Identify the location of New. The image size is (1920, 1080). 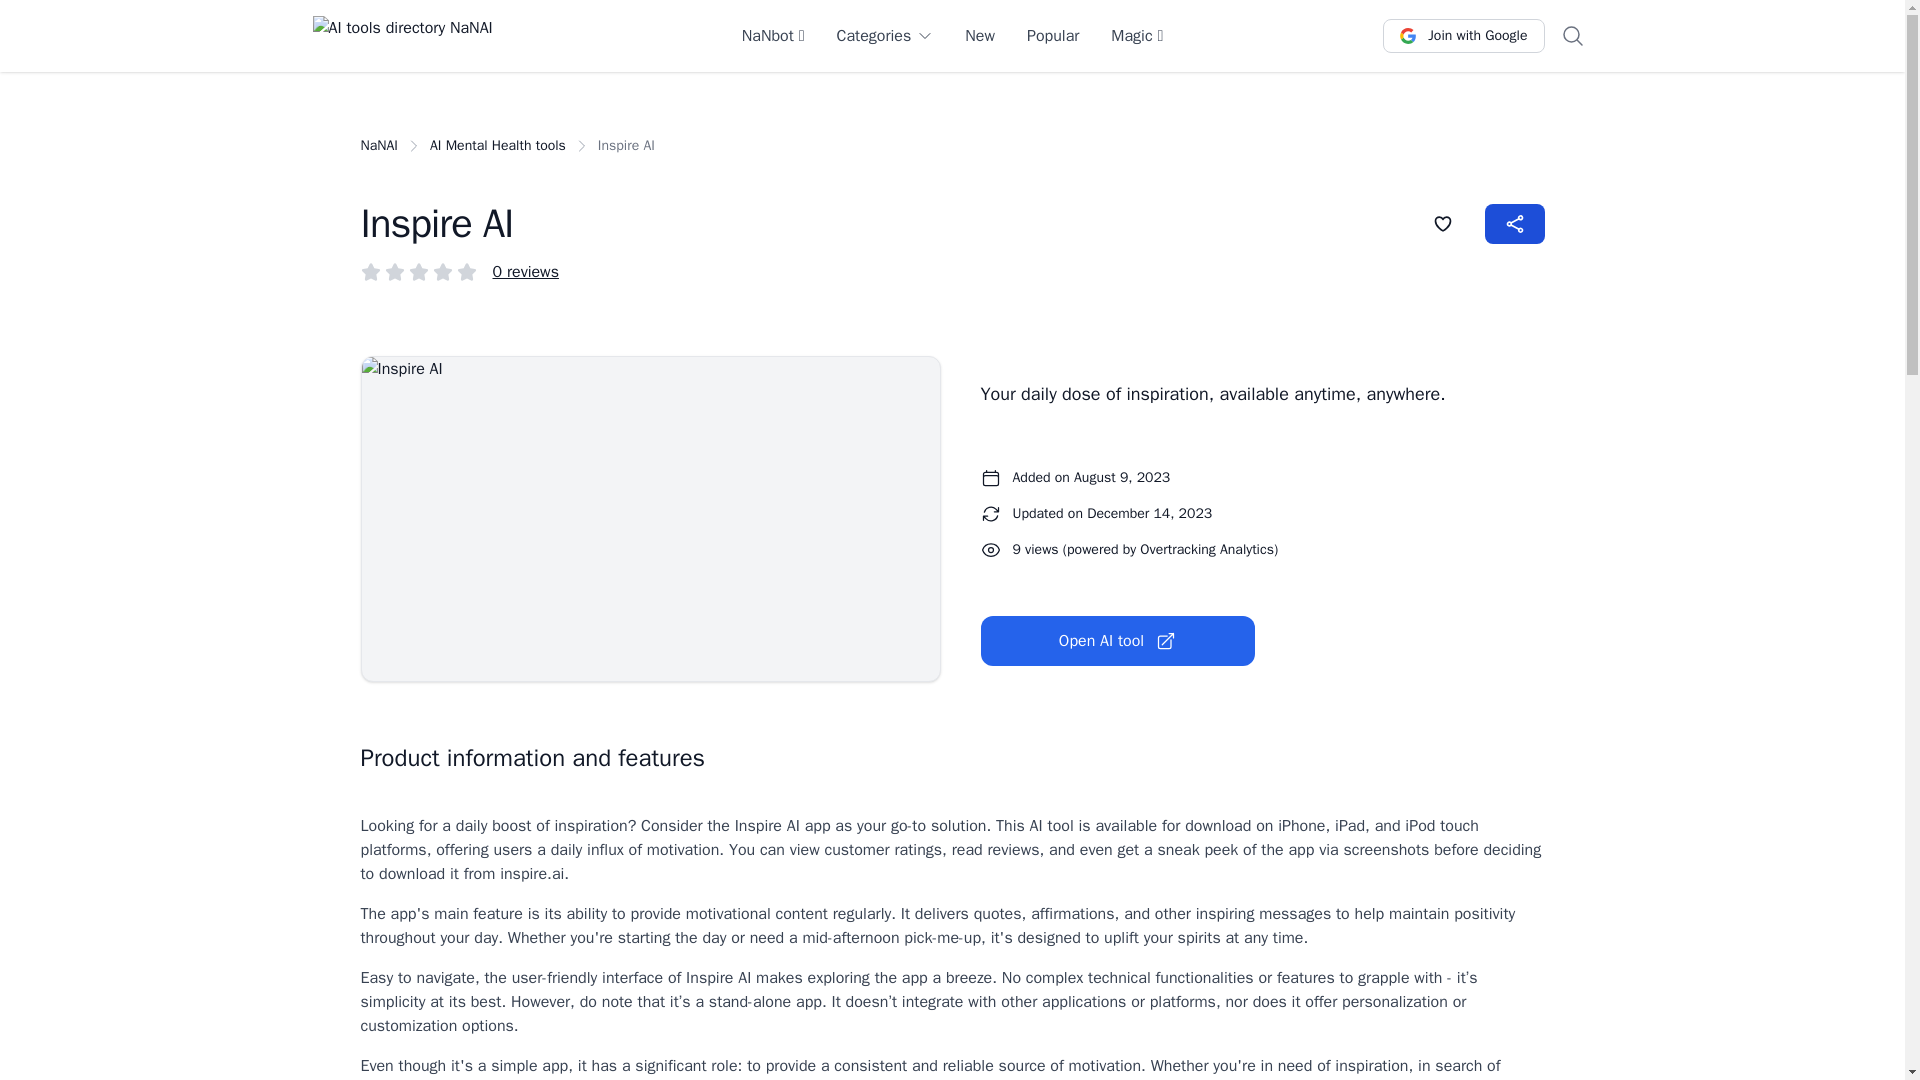
(980, 35).